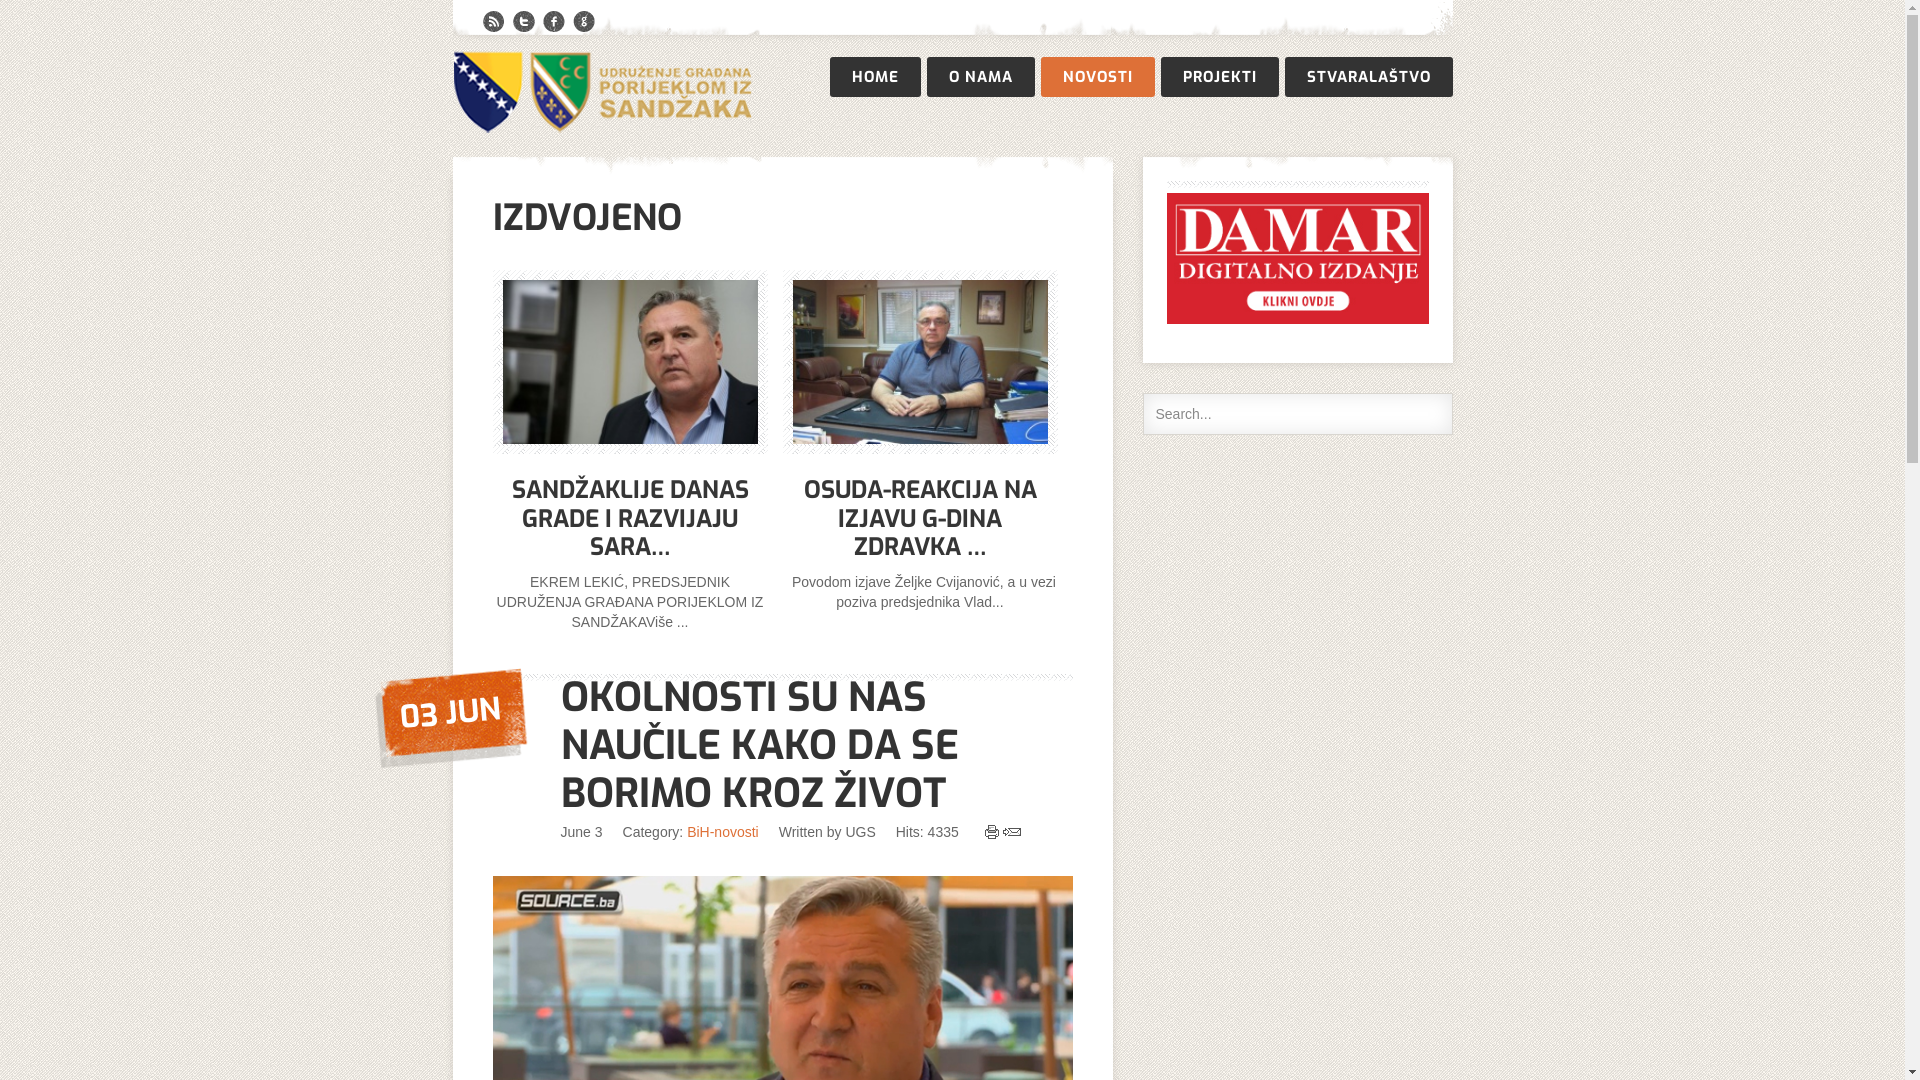  I want to click on Email, so click(1012, 832).